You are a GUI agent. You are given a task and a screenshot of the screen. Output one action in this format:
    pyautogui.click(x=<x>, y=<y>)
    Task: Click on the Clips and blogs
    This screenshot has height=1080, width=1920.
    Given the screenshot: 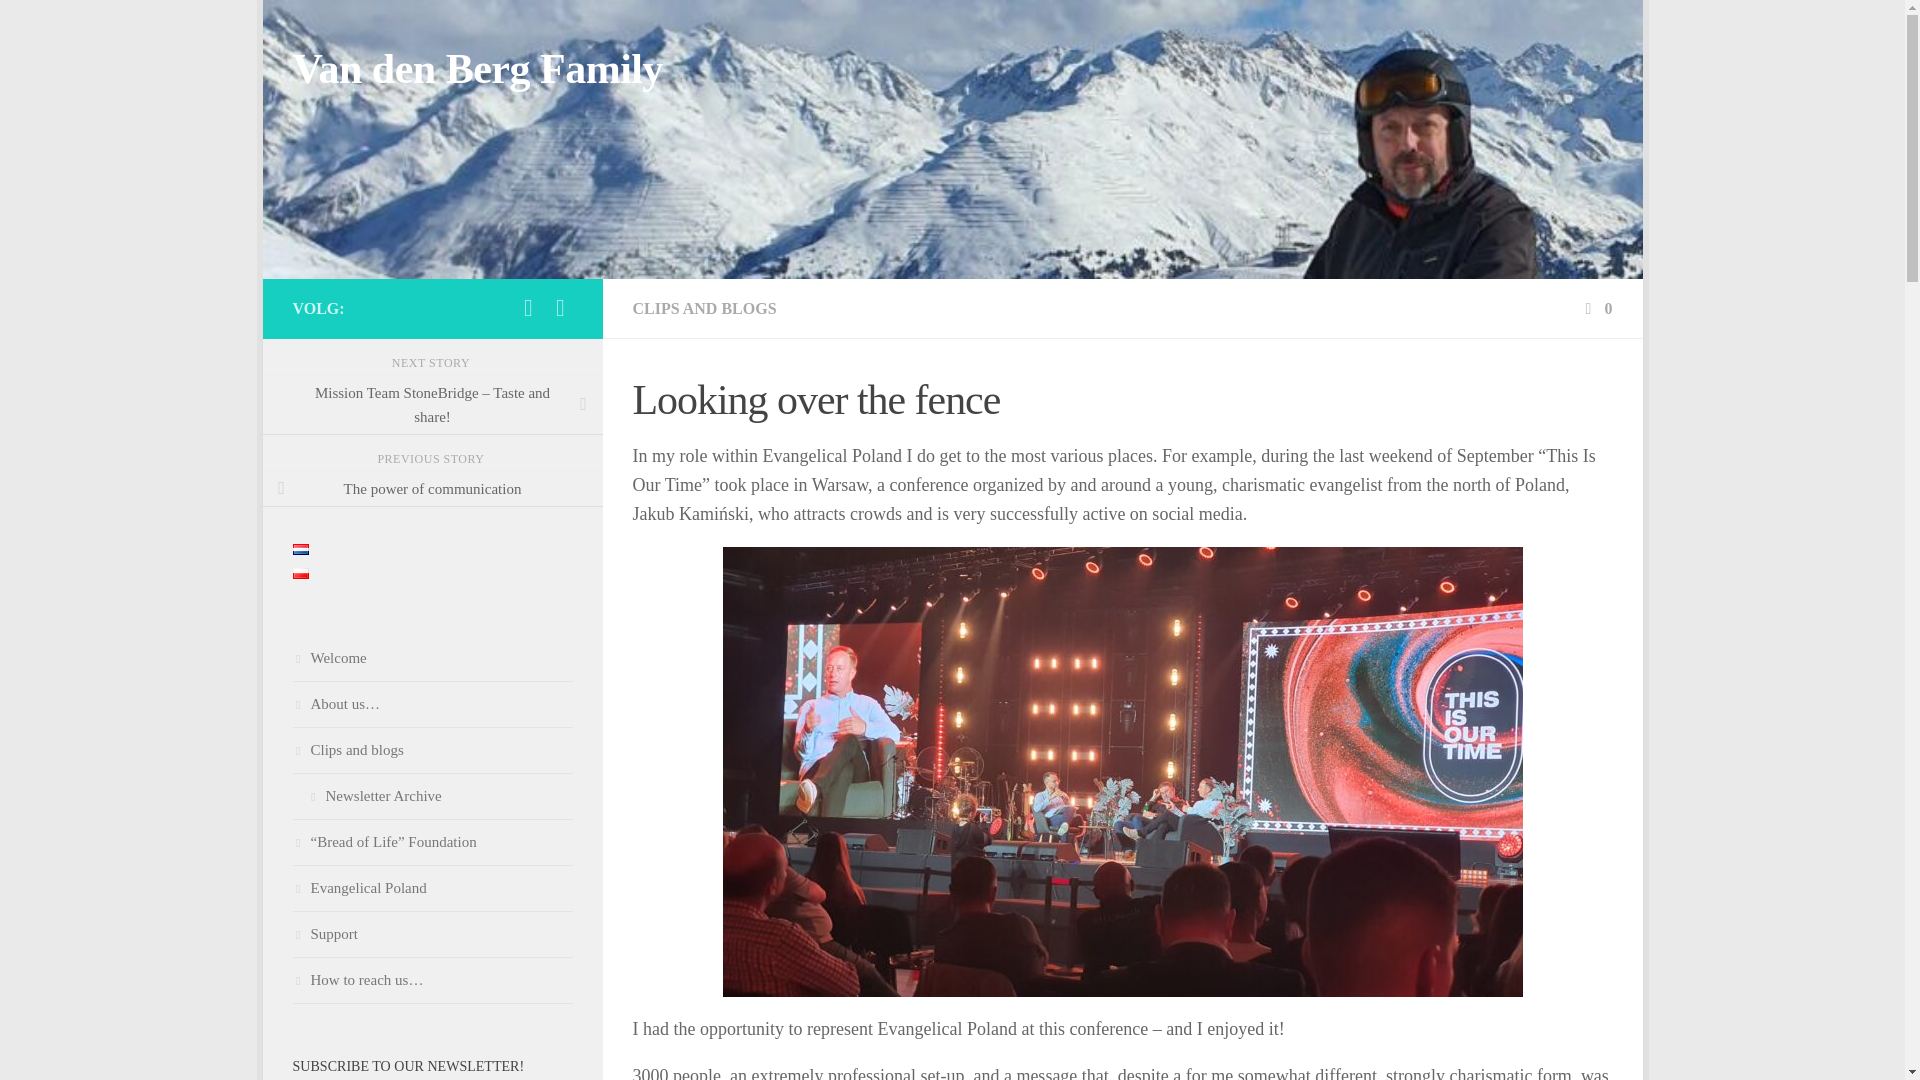 What is the action you would take?
    pyautogui.click(x=432, y=750)
    